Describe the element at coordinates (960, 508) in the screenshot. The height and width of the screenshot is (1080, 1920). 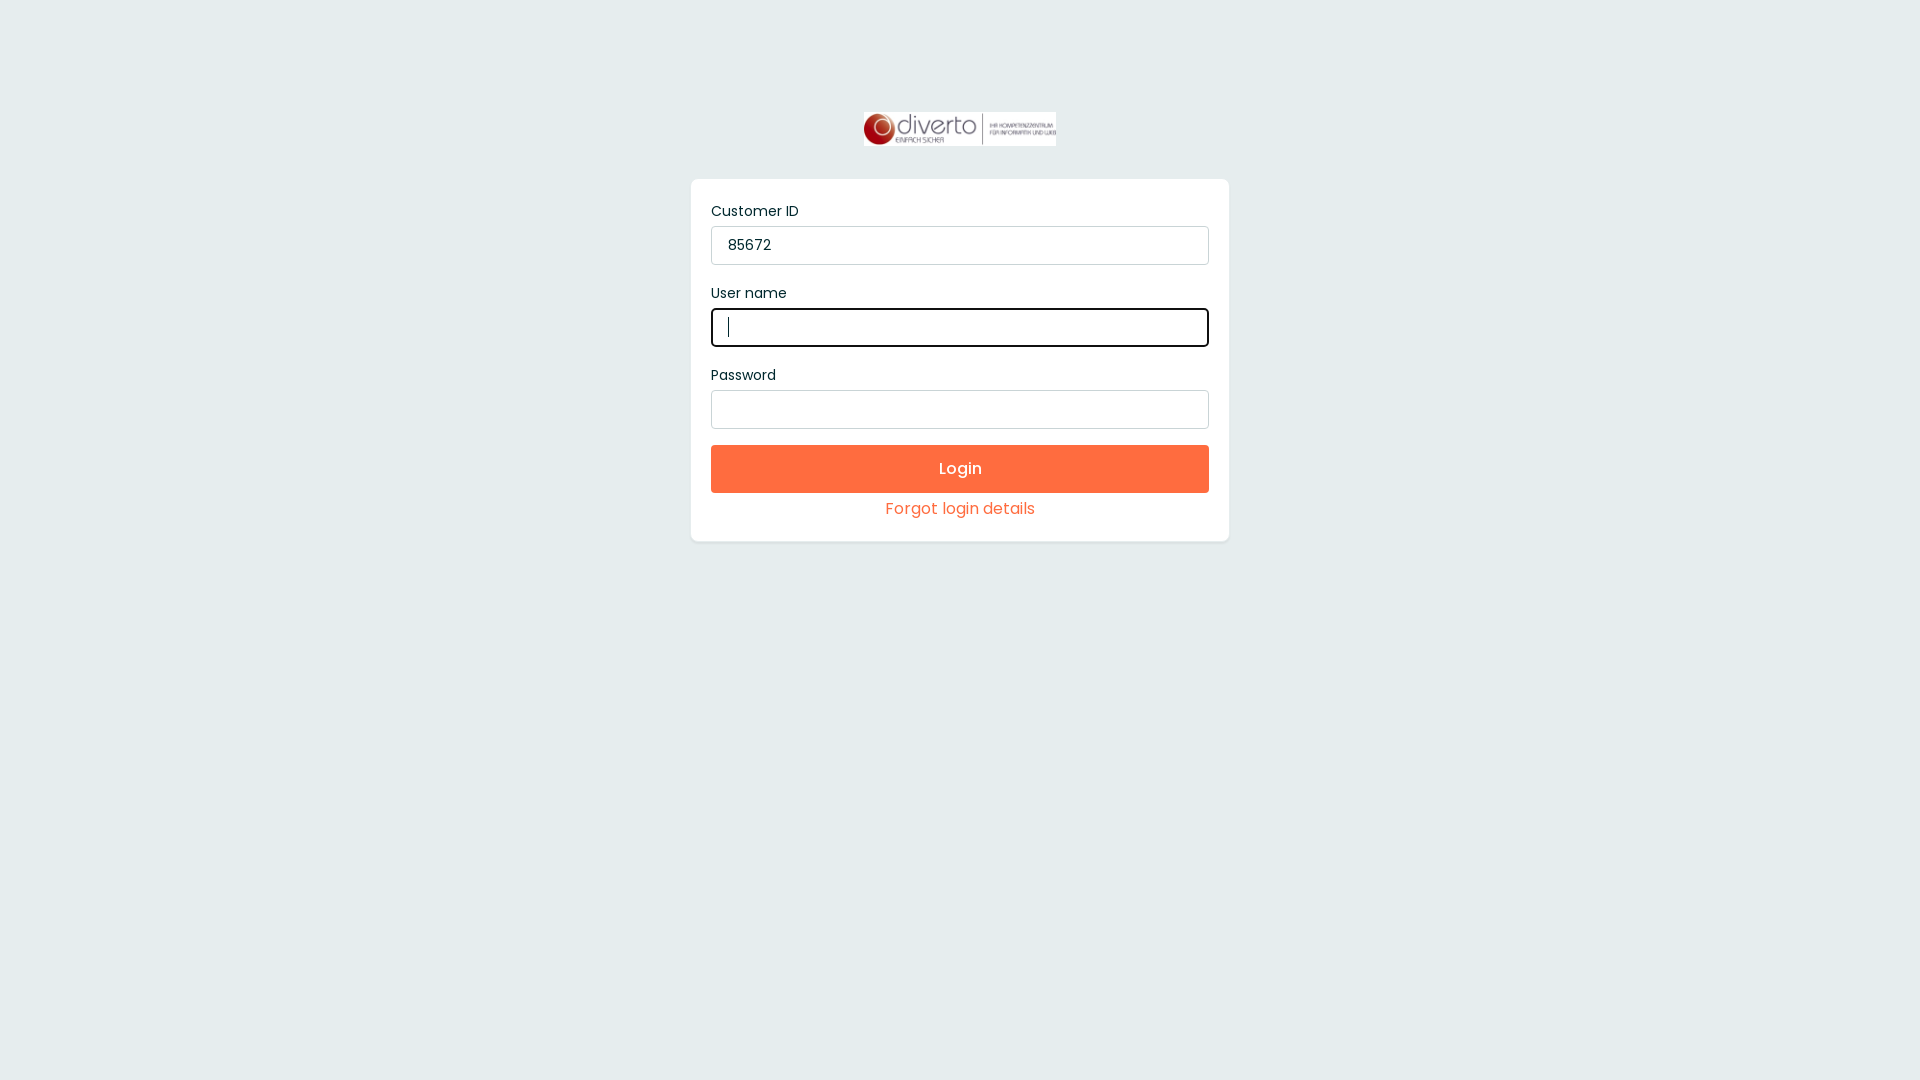
I see `Forgot login details` at that location.